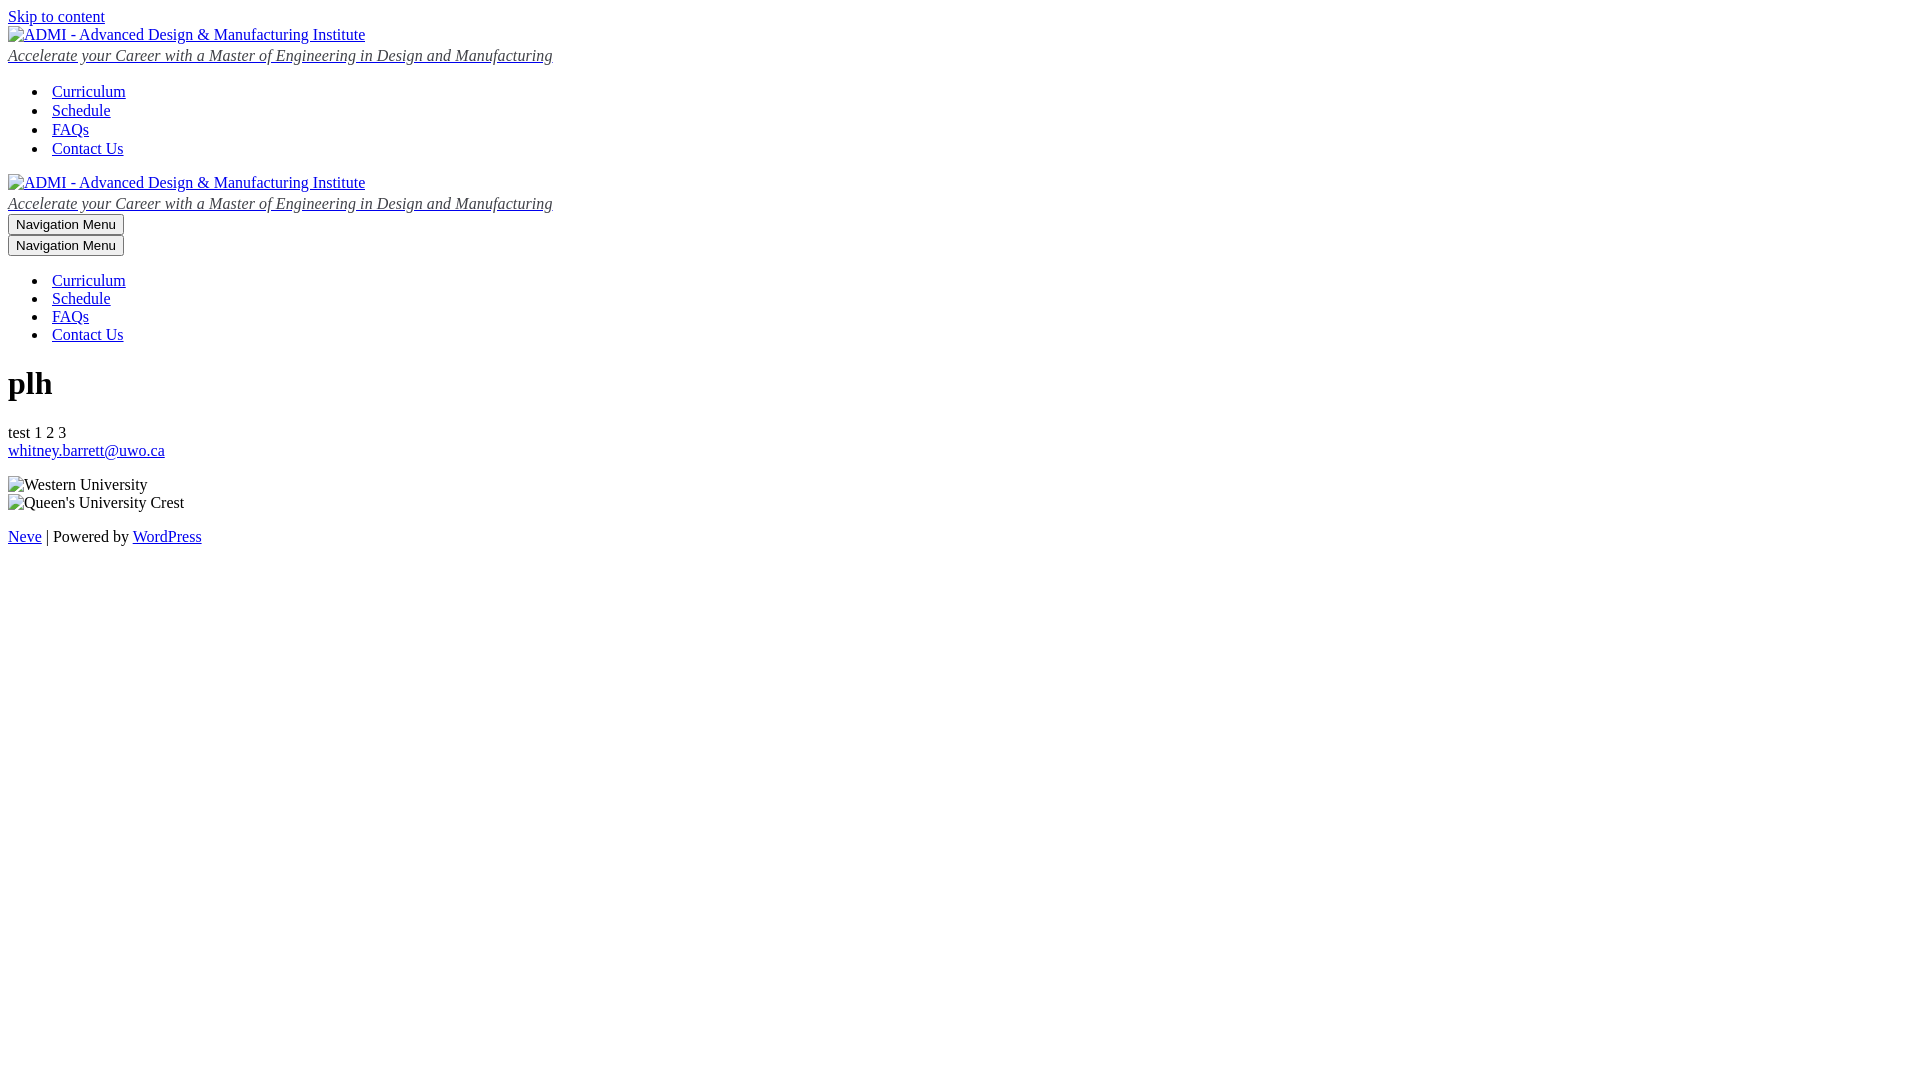 This screenshot has height=1080, width=1920. What do you see at coordinates (66, 246) in the screenshot?
I see `Navigation Menu` at bounding box center [66, 246].